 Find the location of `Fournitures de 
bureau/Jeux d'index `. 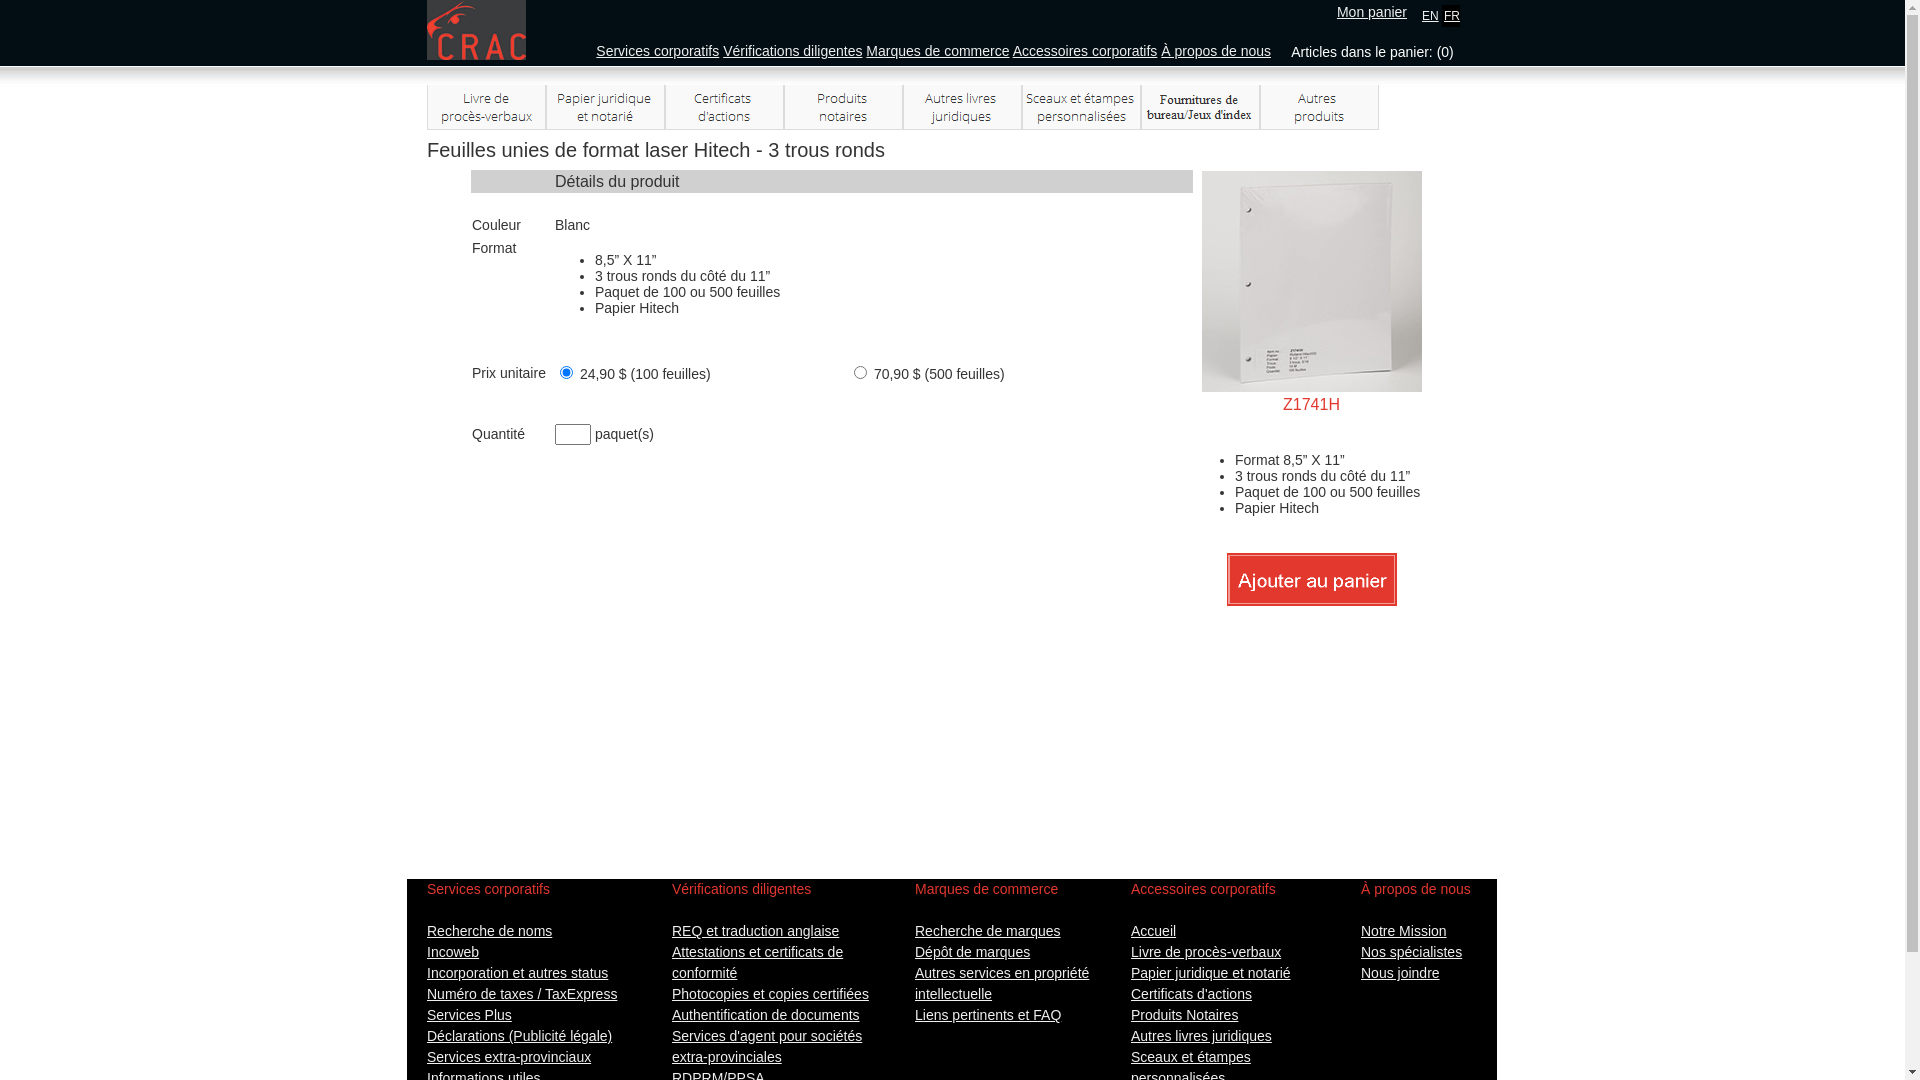

Fournitures de 
bureau/Jeux d'index  is located at coordinates (1200, 108).